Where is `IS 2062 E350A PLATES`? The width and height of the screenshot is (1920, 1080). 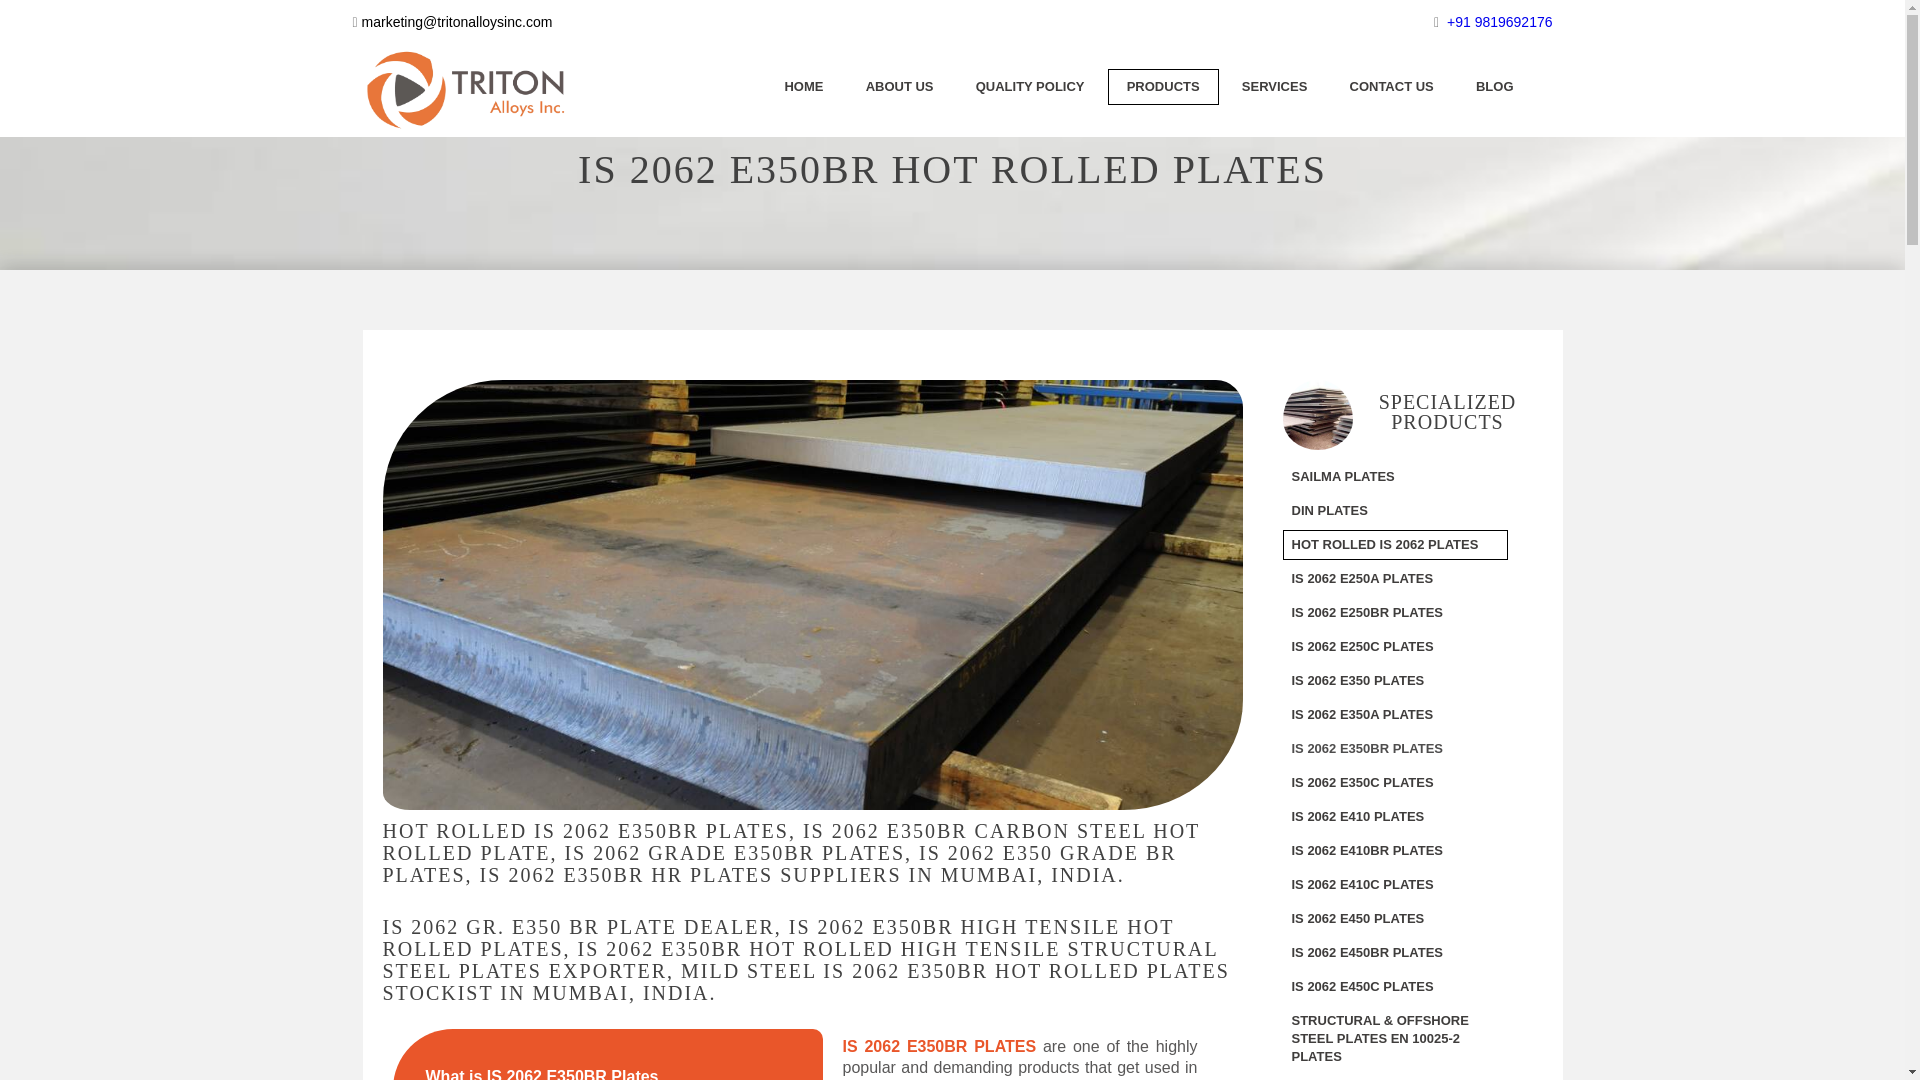
IS 2062 E350A PLATES is located at coordinates (1394, 714).